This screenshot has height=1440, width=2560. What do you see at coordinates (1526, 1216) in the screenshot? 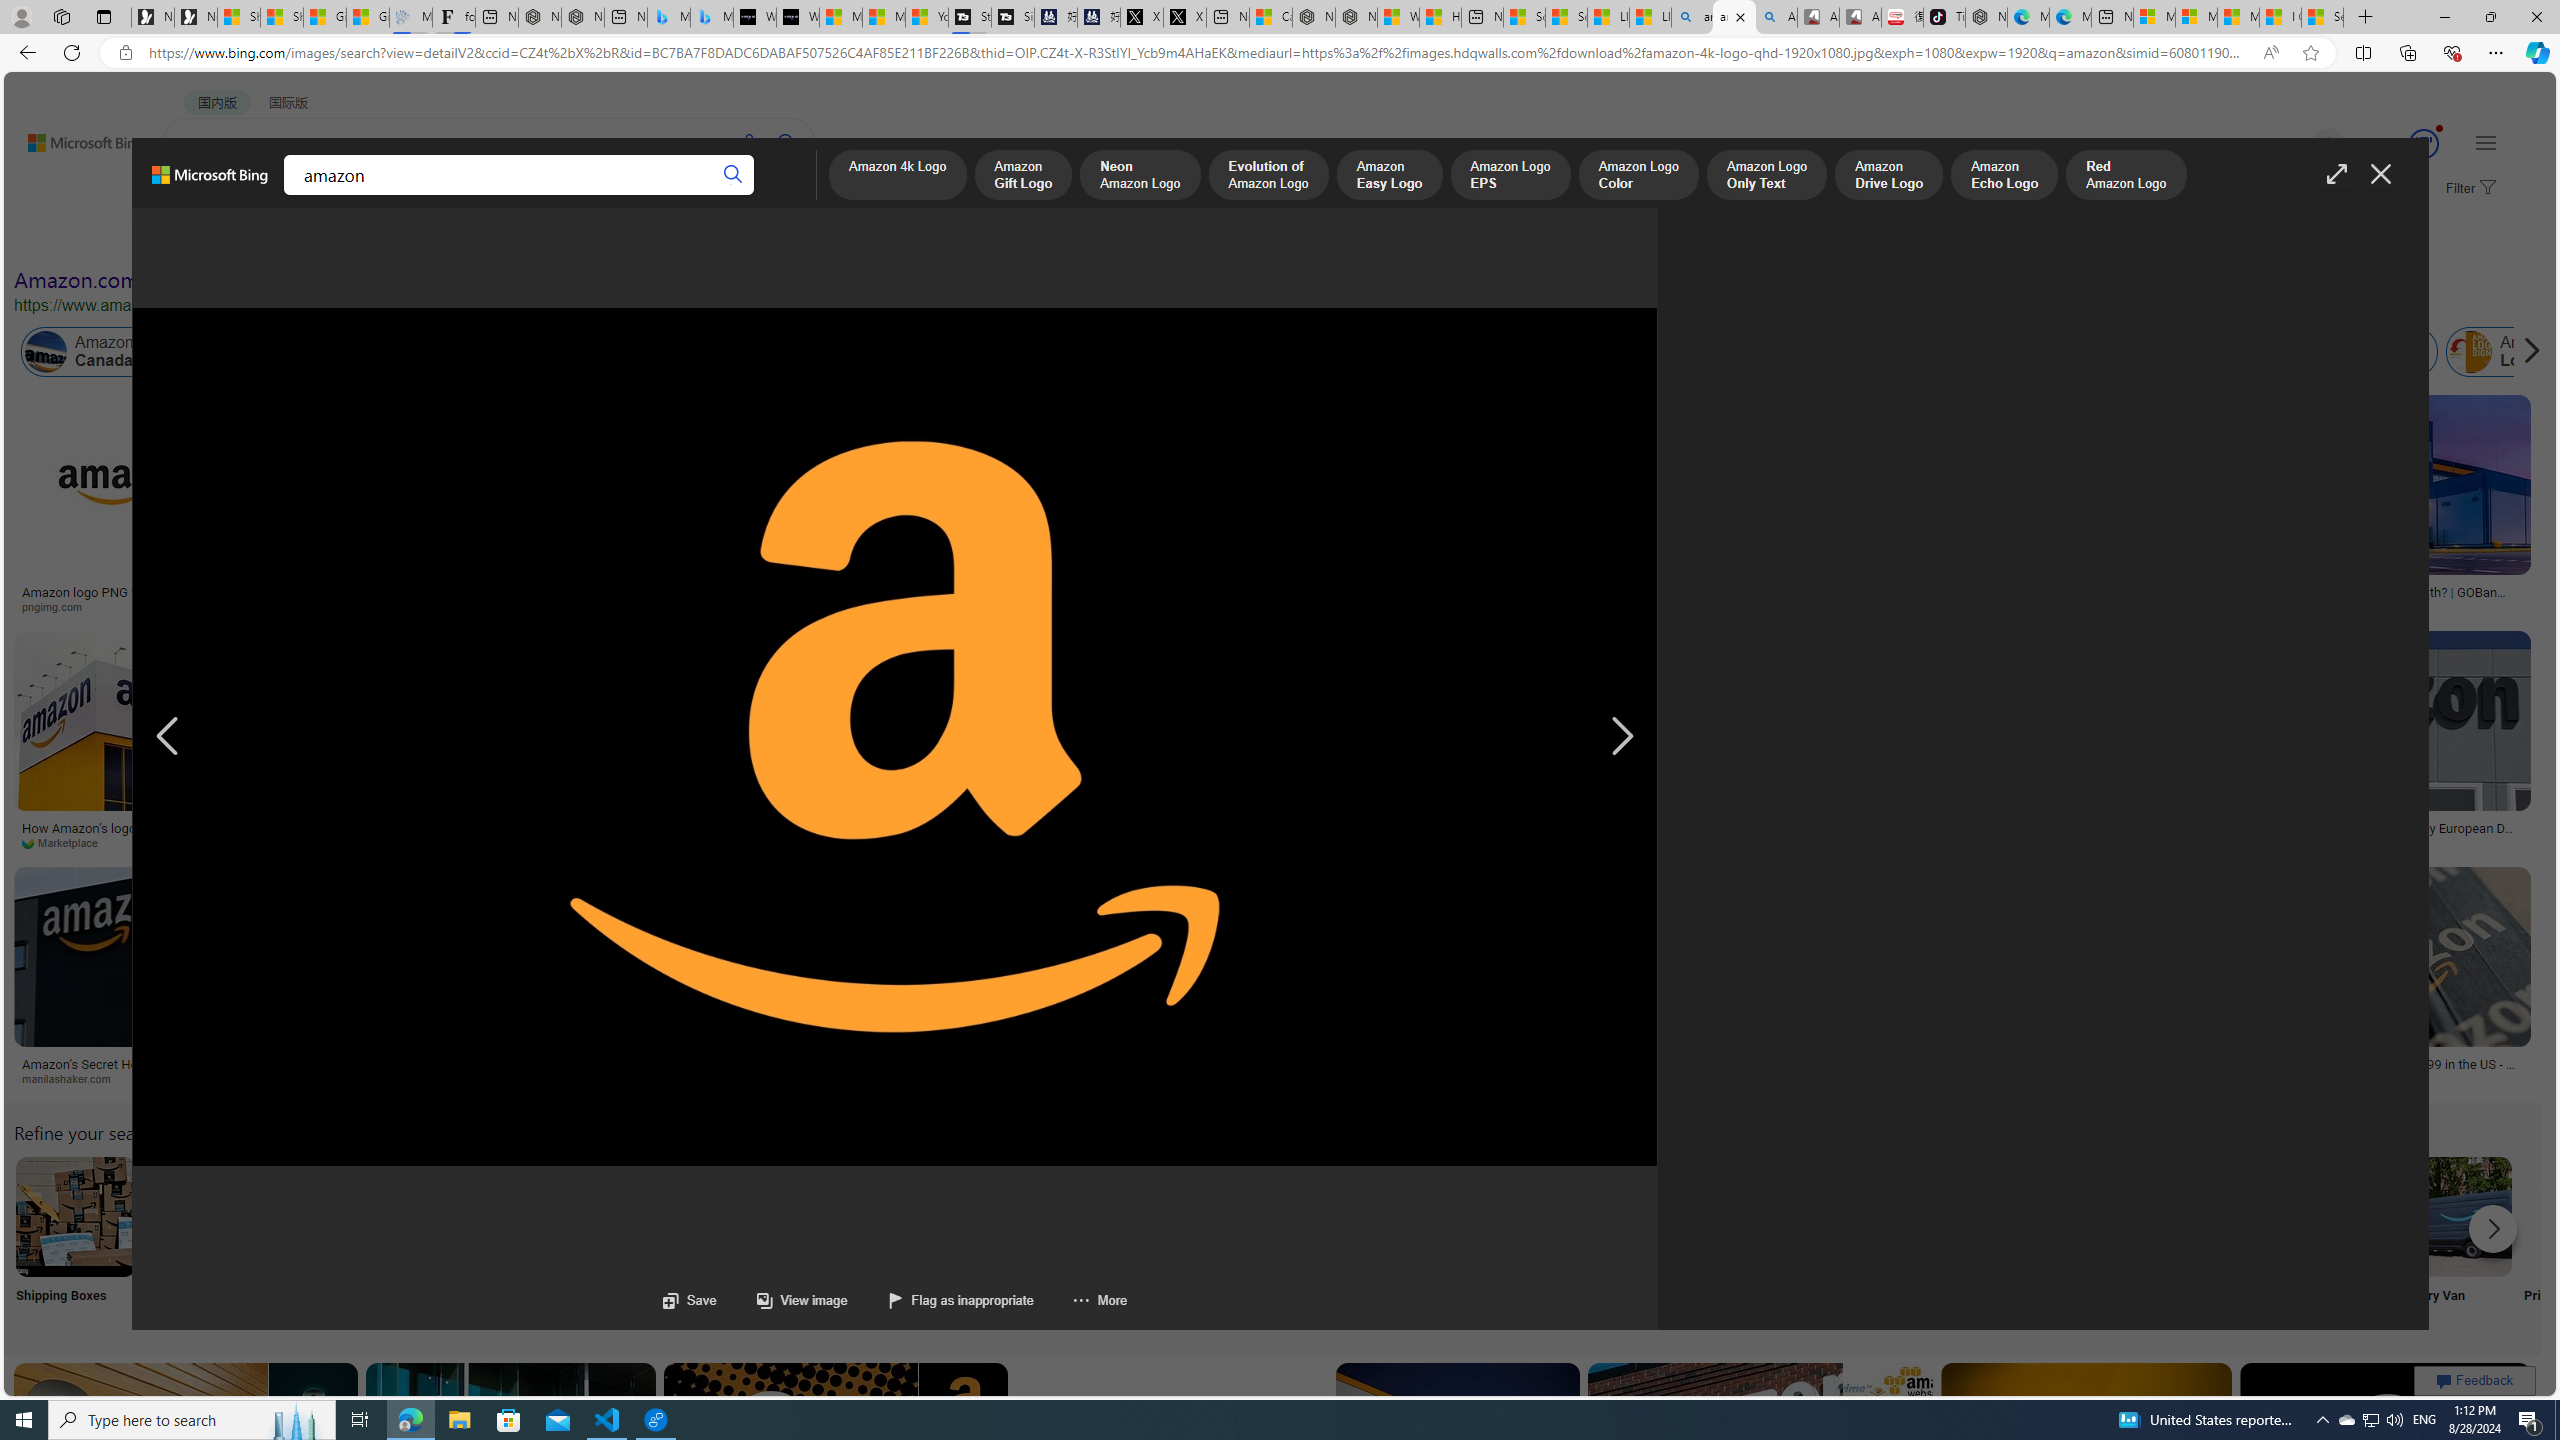
I see `Amazon Online Shopping Homepage` at bounding box center [1526, 1216].